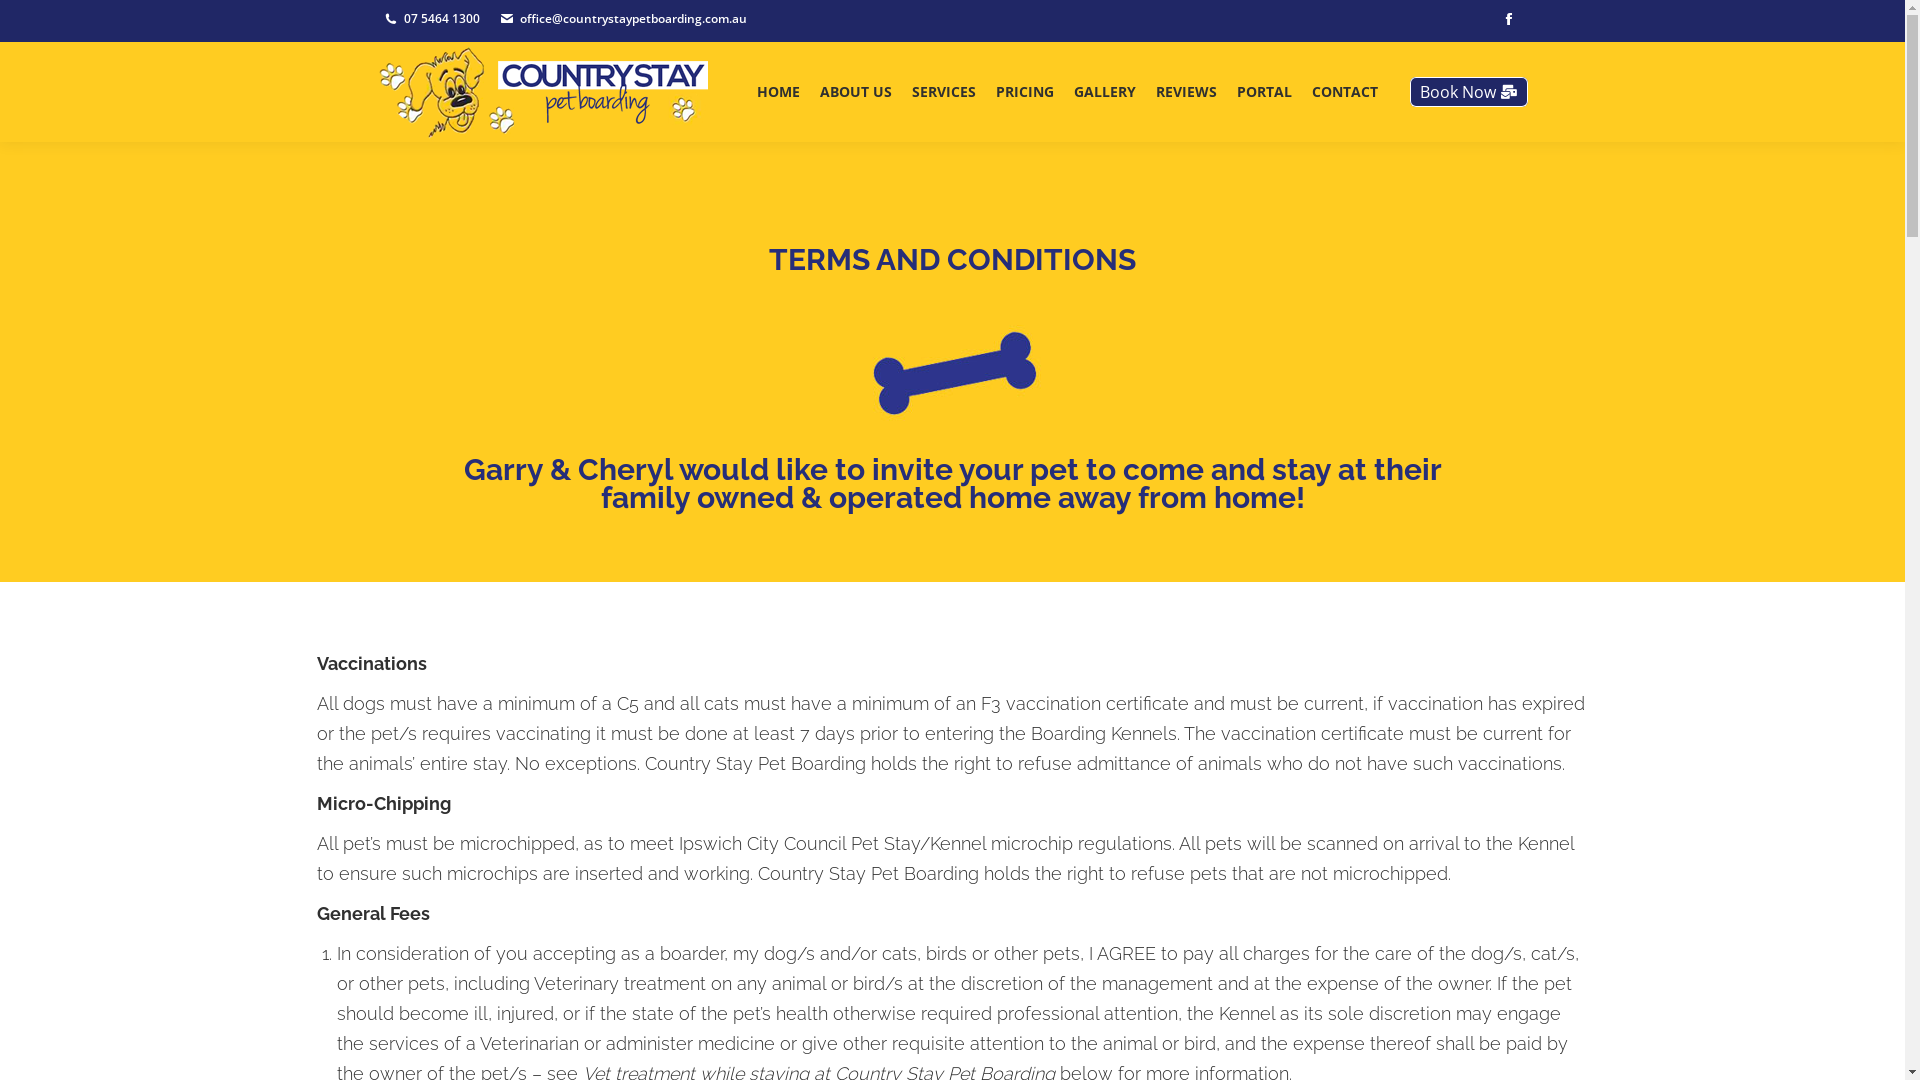 The width and height of the screenshot is (1920, 1080). I want to click on CONTACT, so click(1344, 92).